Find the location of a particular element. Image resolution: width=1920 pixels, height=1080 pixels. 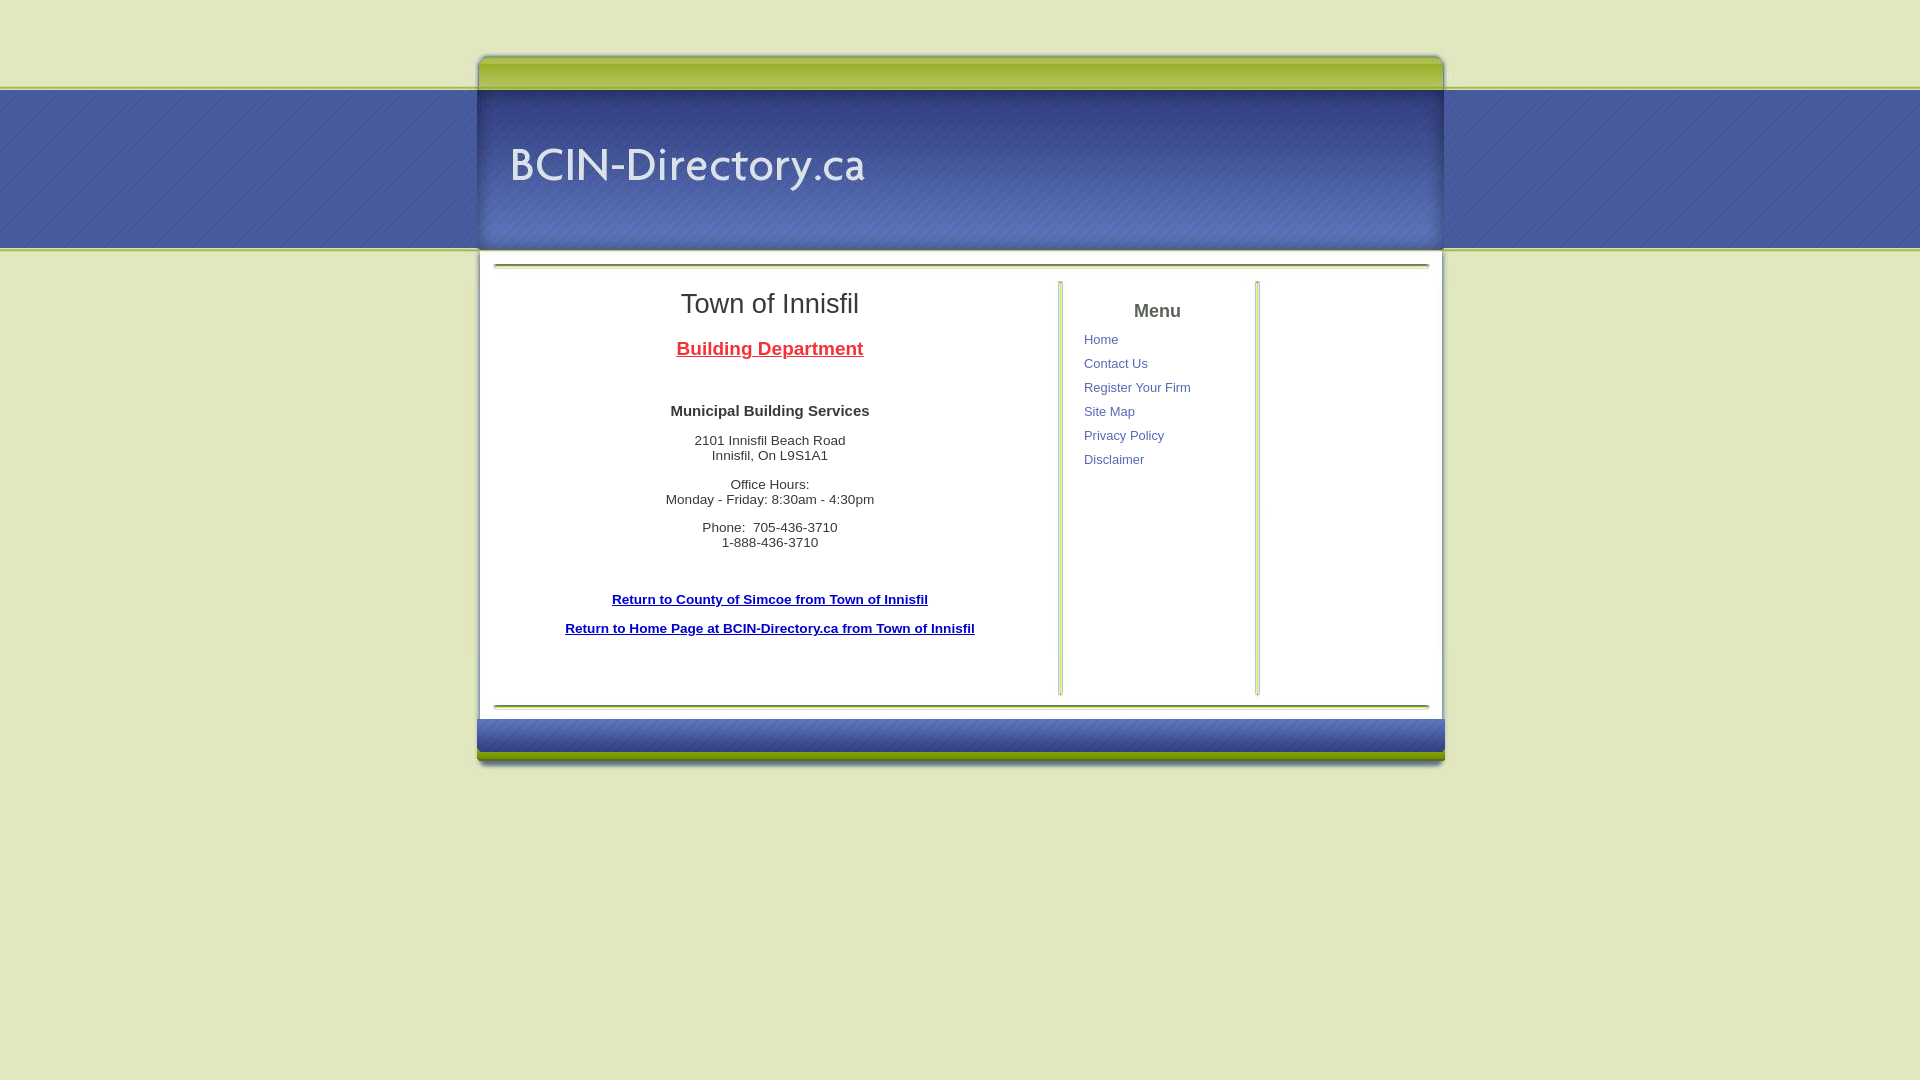

Contact Us is located at coordinates (1160, 363).